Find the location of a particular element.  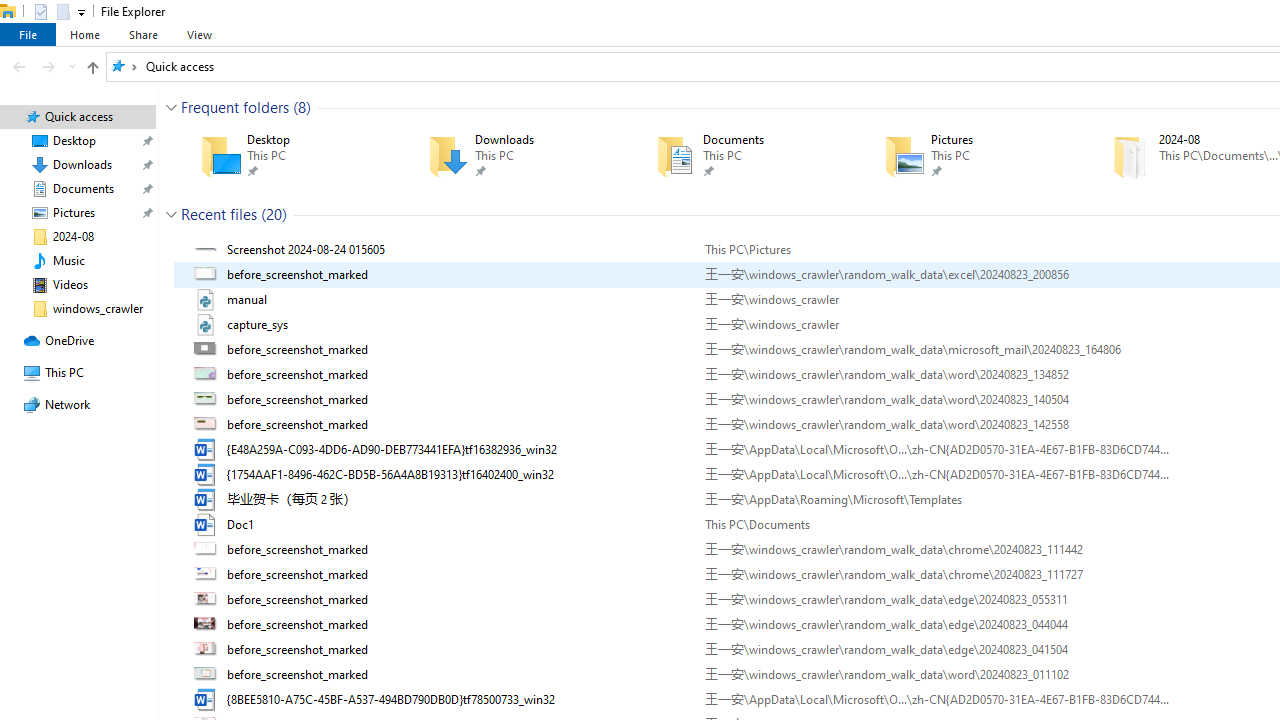

Forward (Alt + Right Arrow) is located at coordinates (49, 66).